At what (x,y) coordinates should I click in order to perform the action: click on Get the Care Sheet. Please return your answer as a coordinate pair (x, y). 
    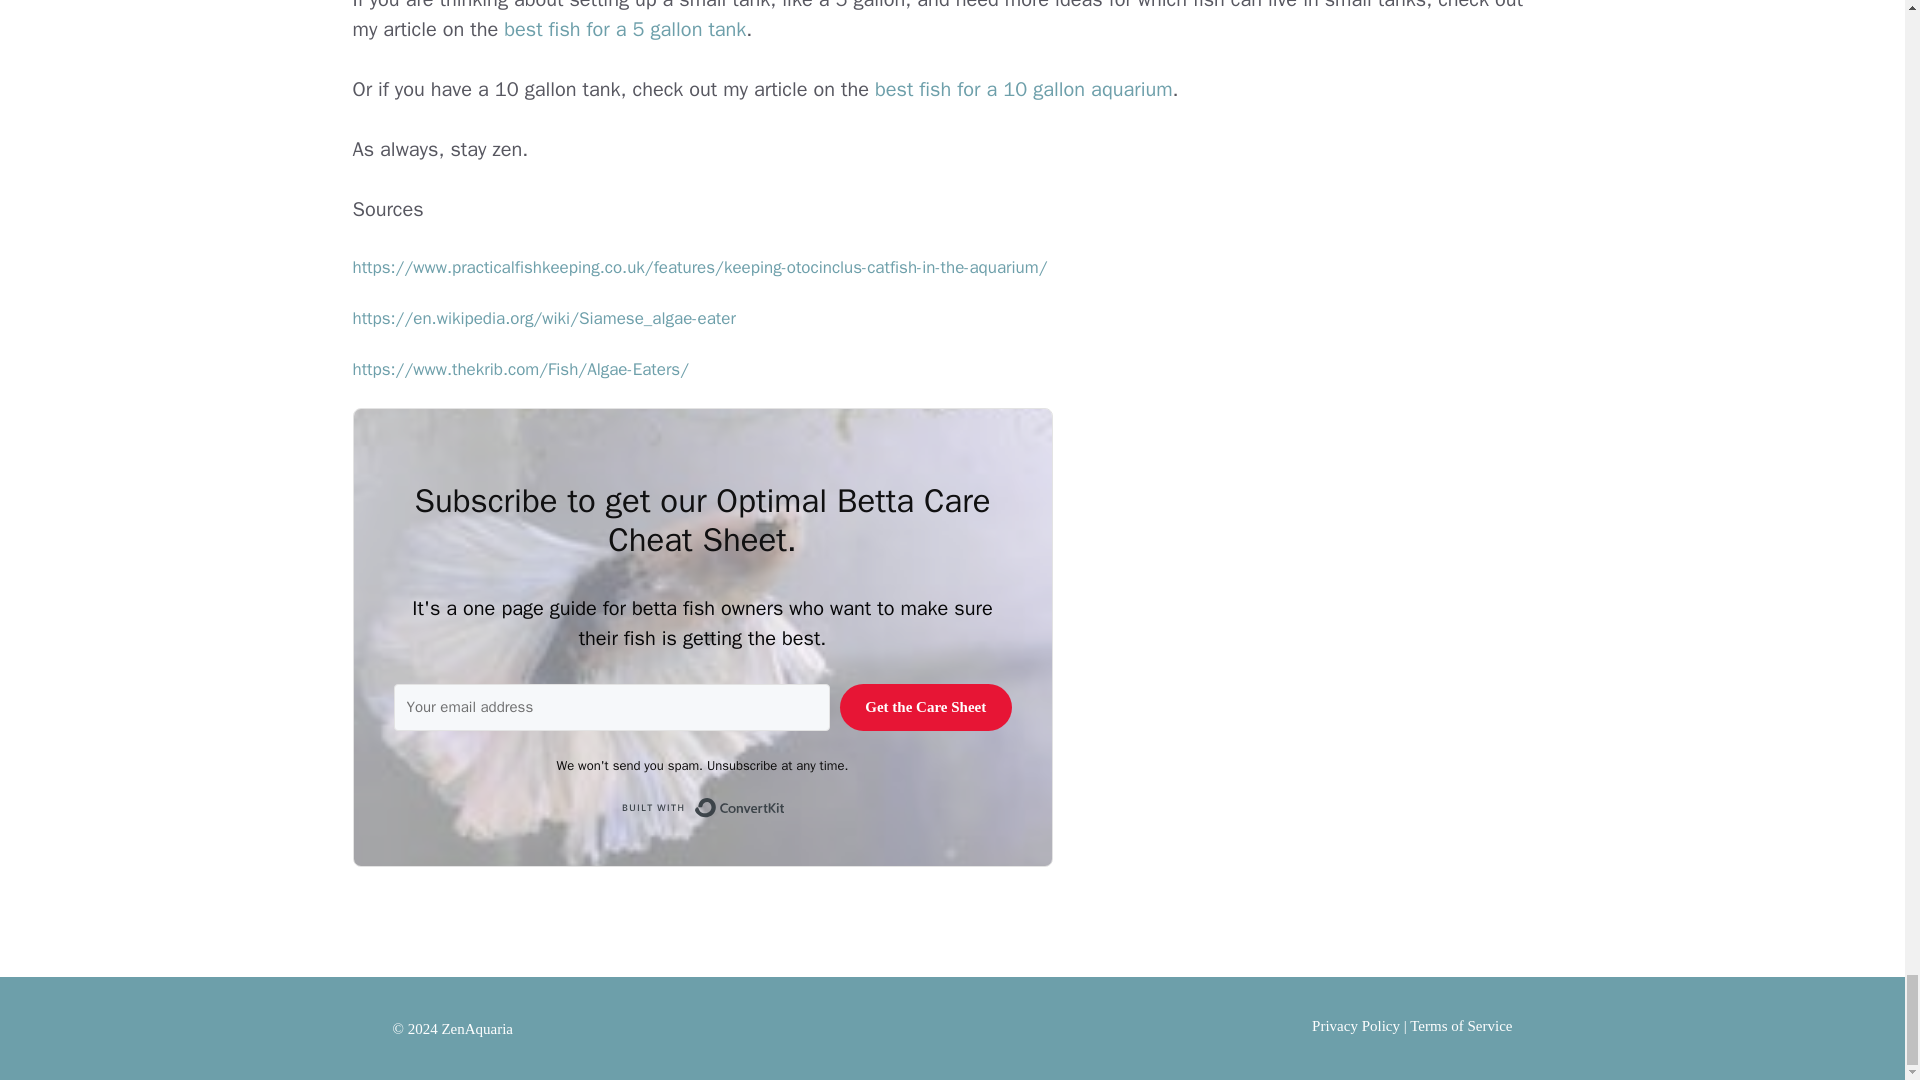
    Looking at the image, I should click on (926, 707).